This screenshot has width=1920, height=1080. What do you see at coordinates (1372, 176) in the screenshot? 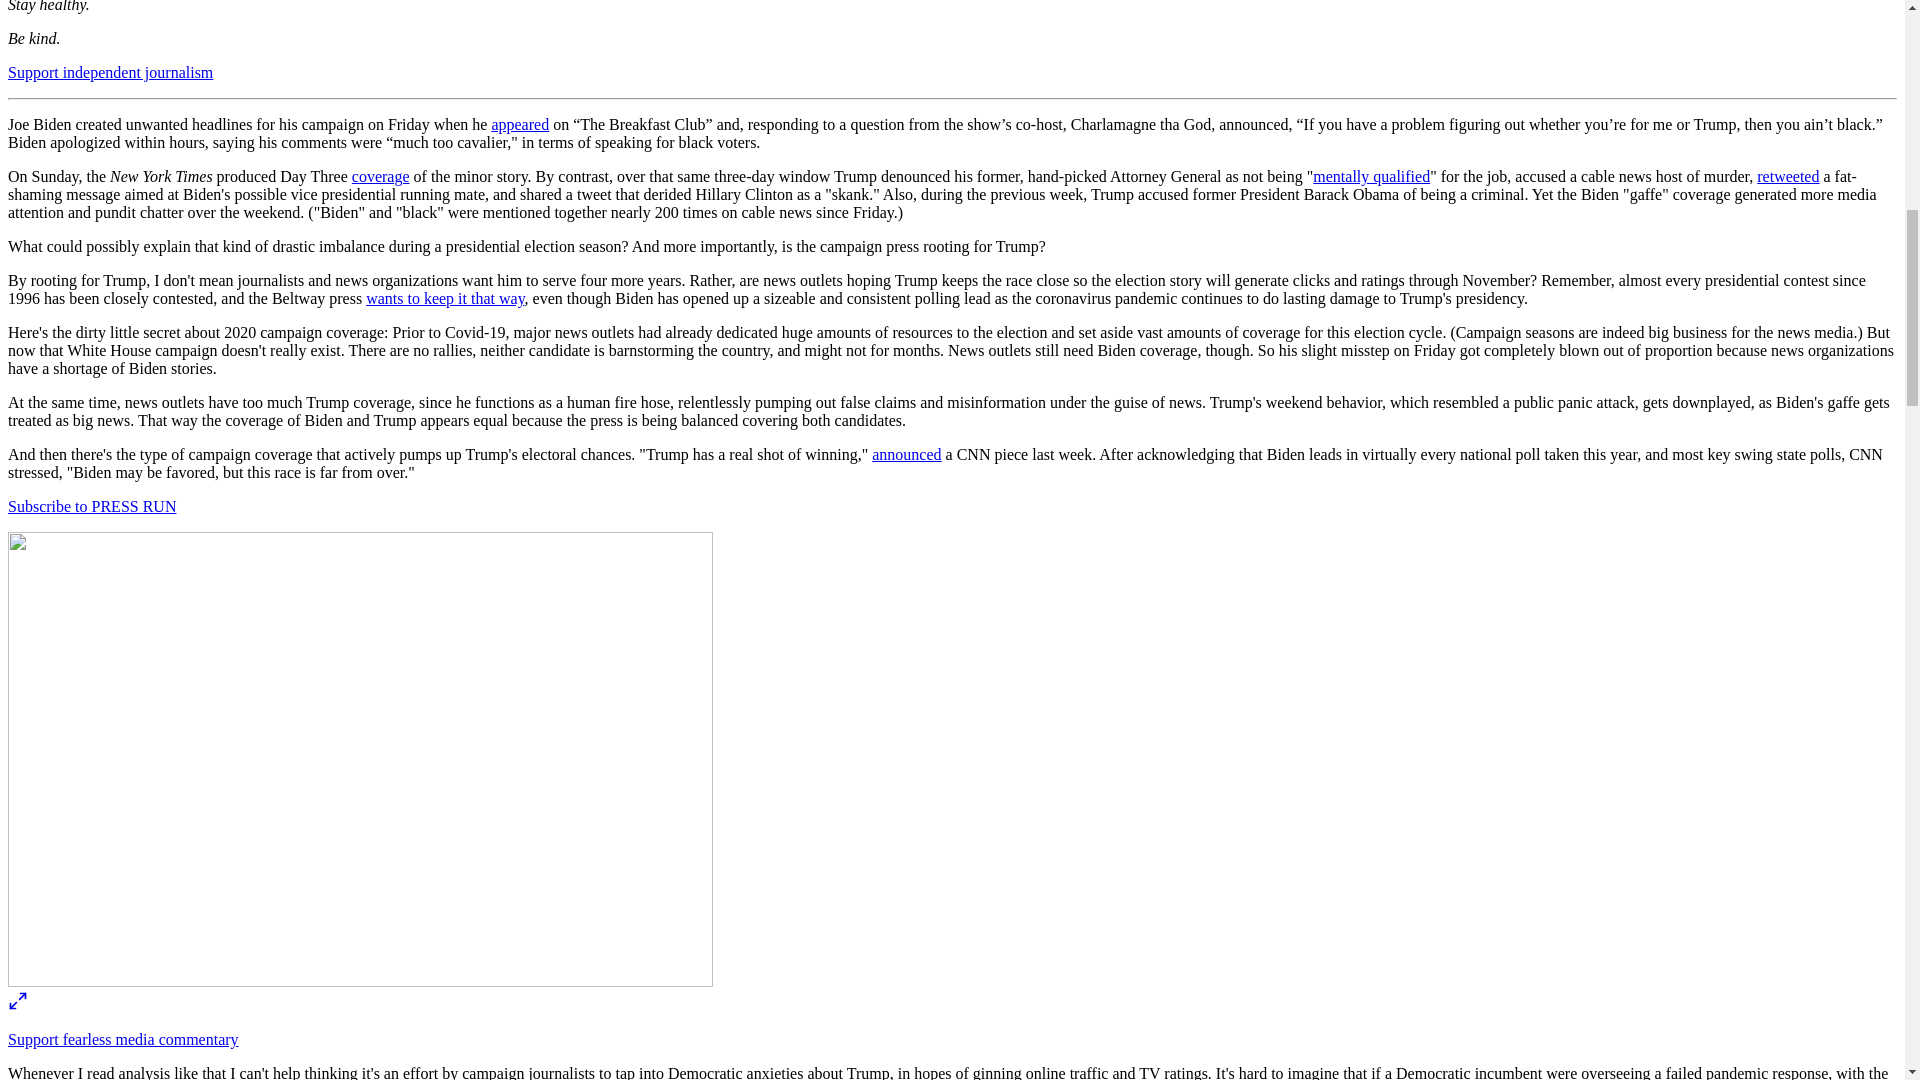
I see `mentally qualified` at bounding box center [1372, 176].